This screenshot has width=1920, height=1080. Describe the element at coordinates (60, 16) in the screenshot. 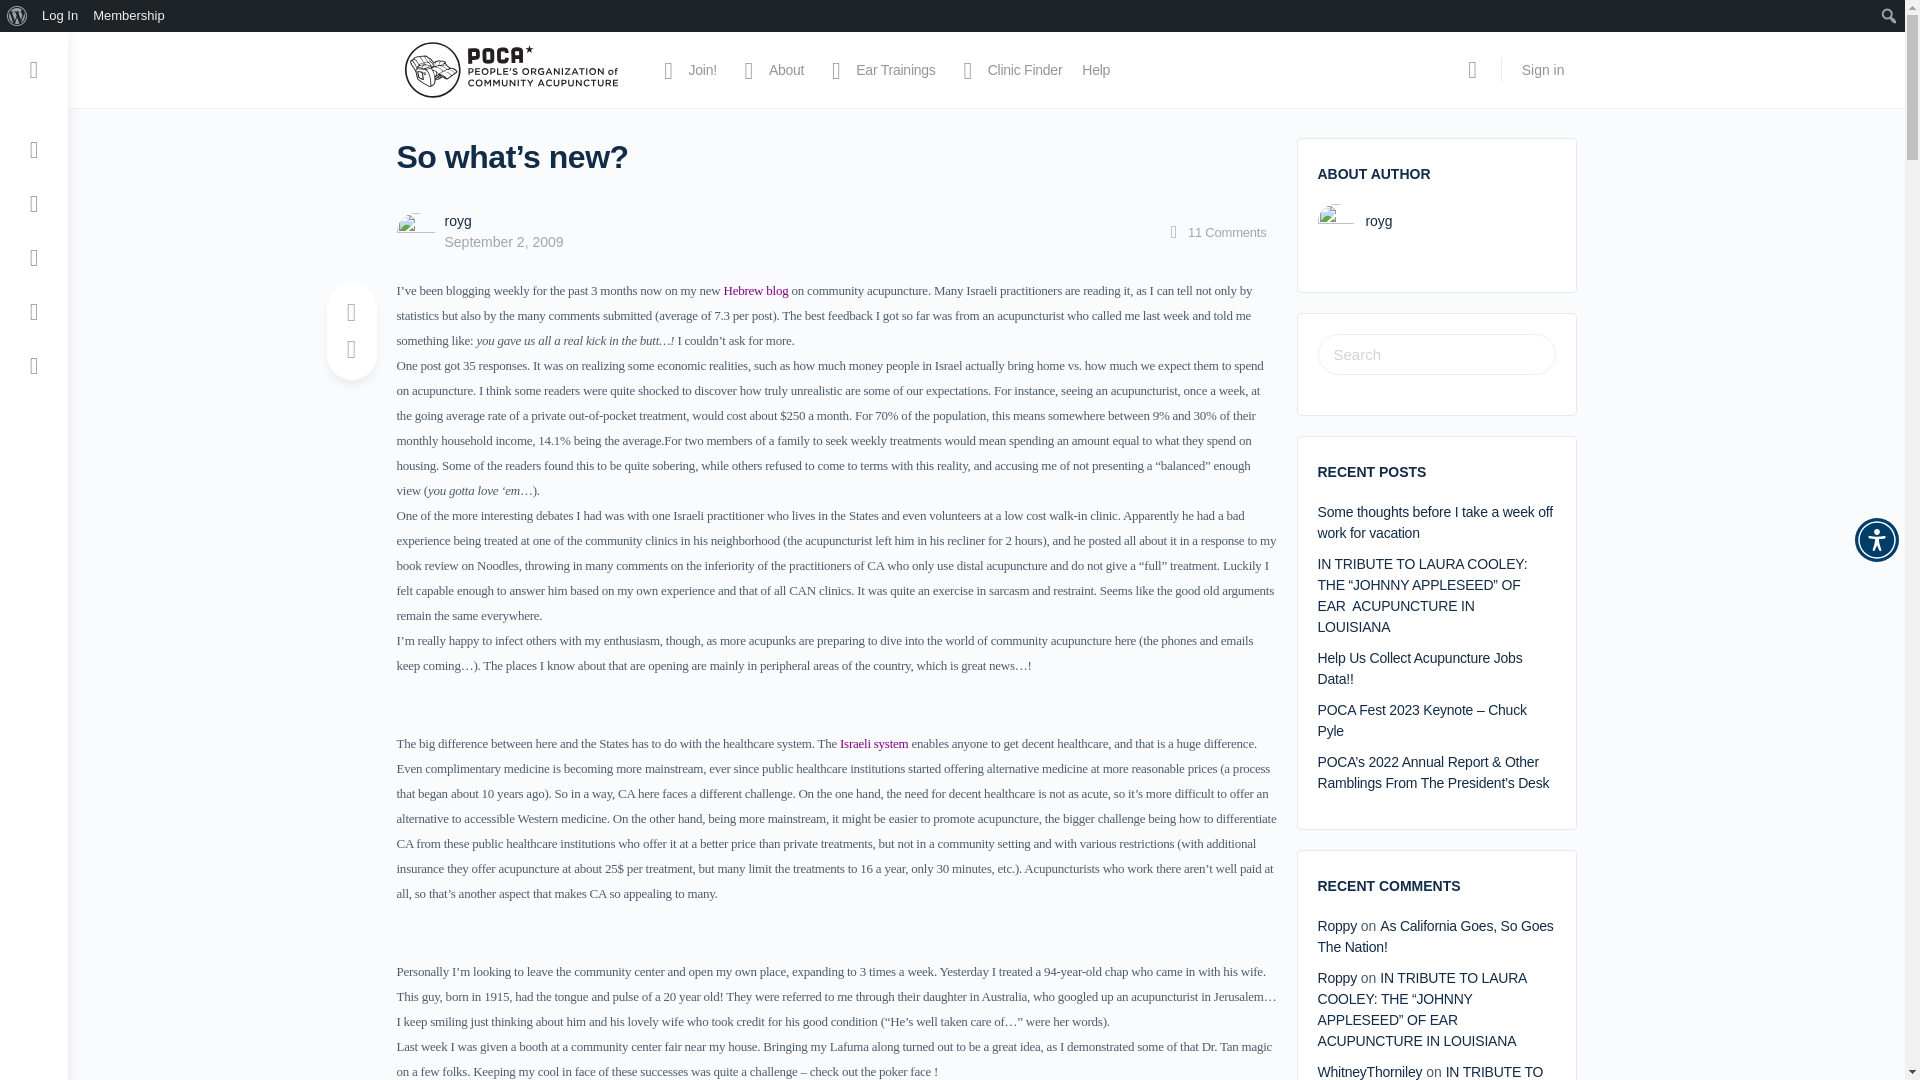

I see `Log In` at that location.